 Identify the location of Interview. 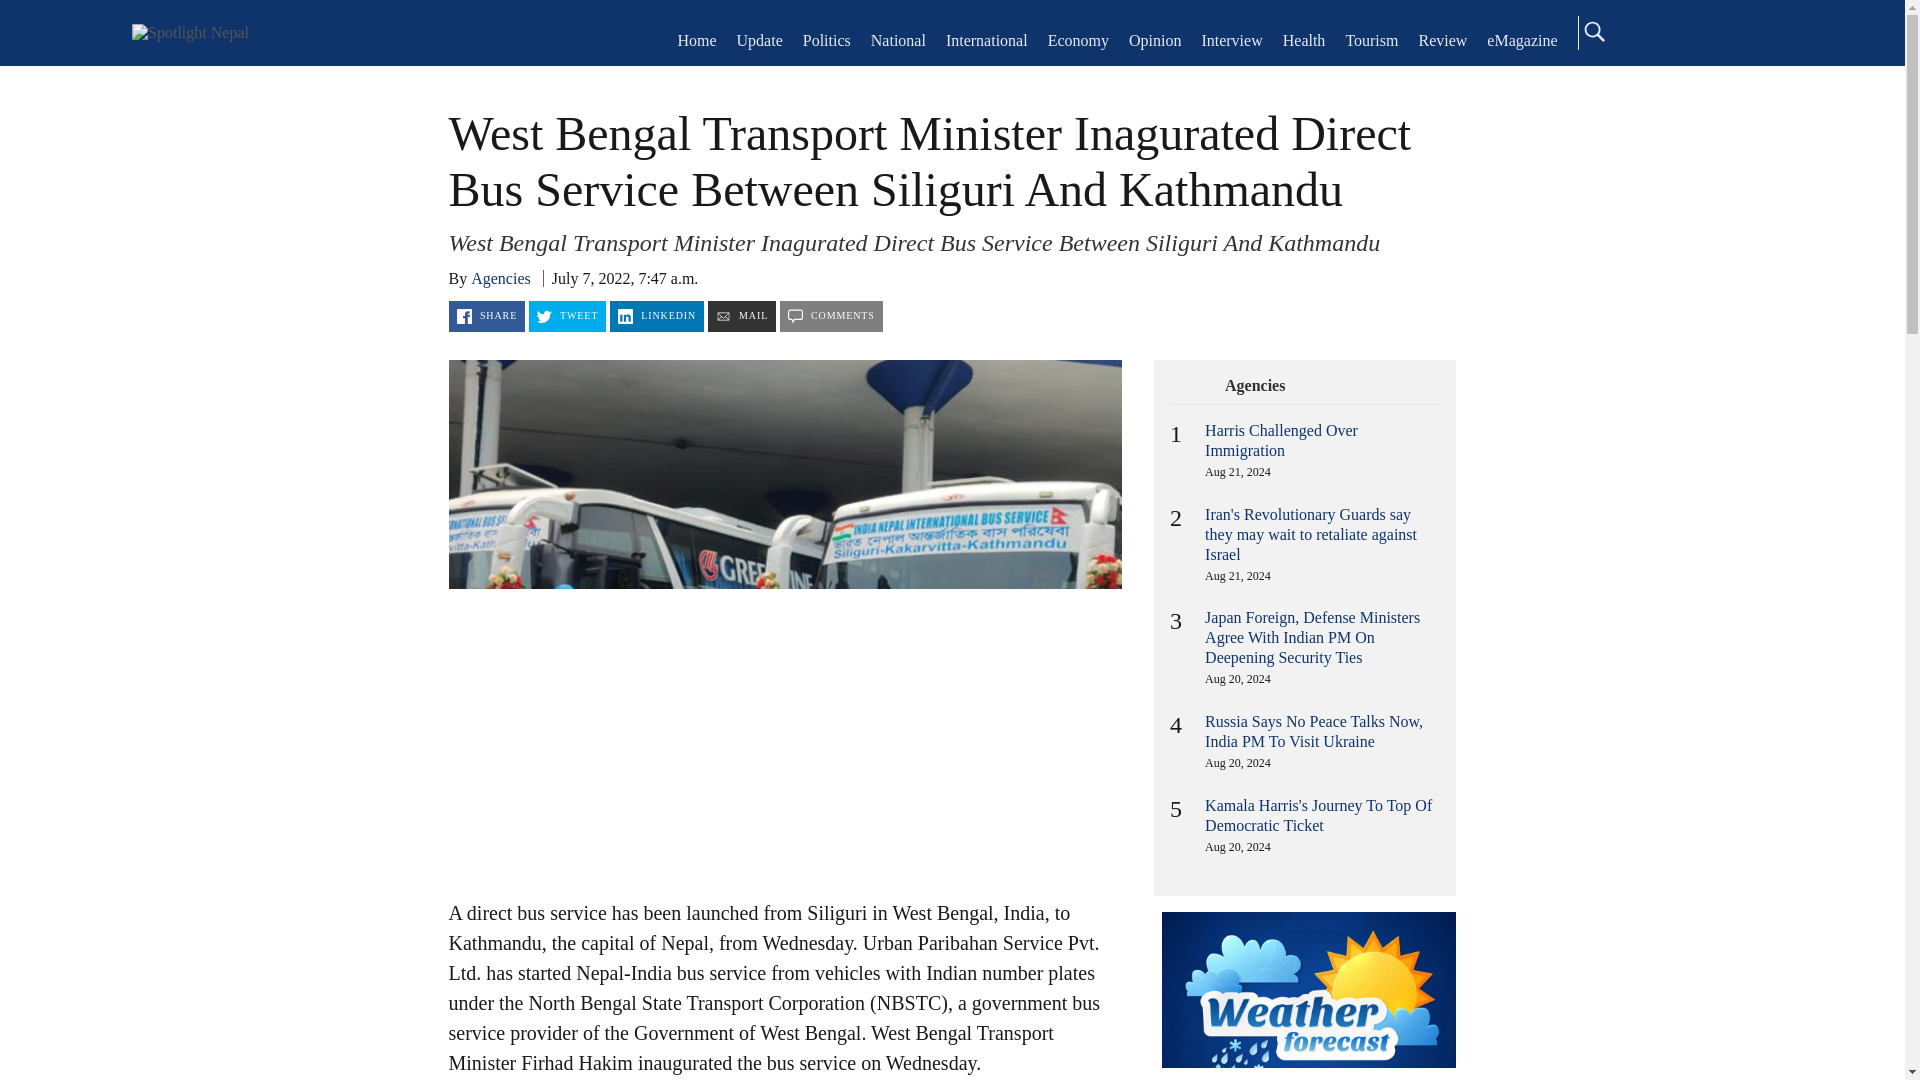
(1231, 40).